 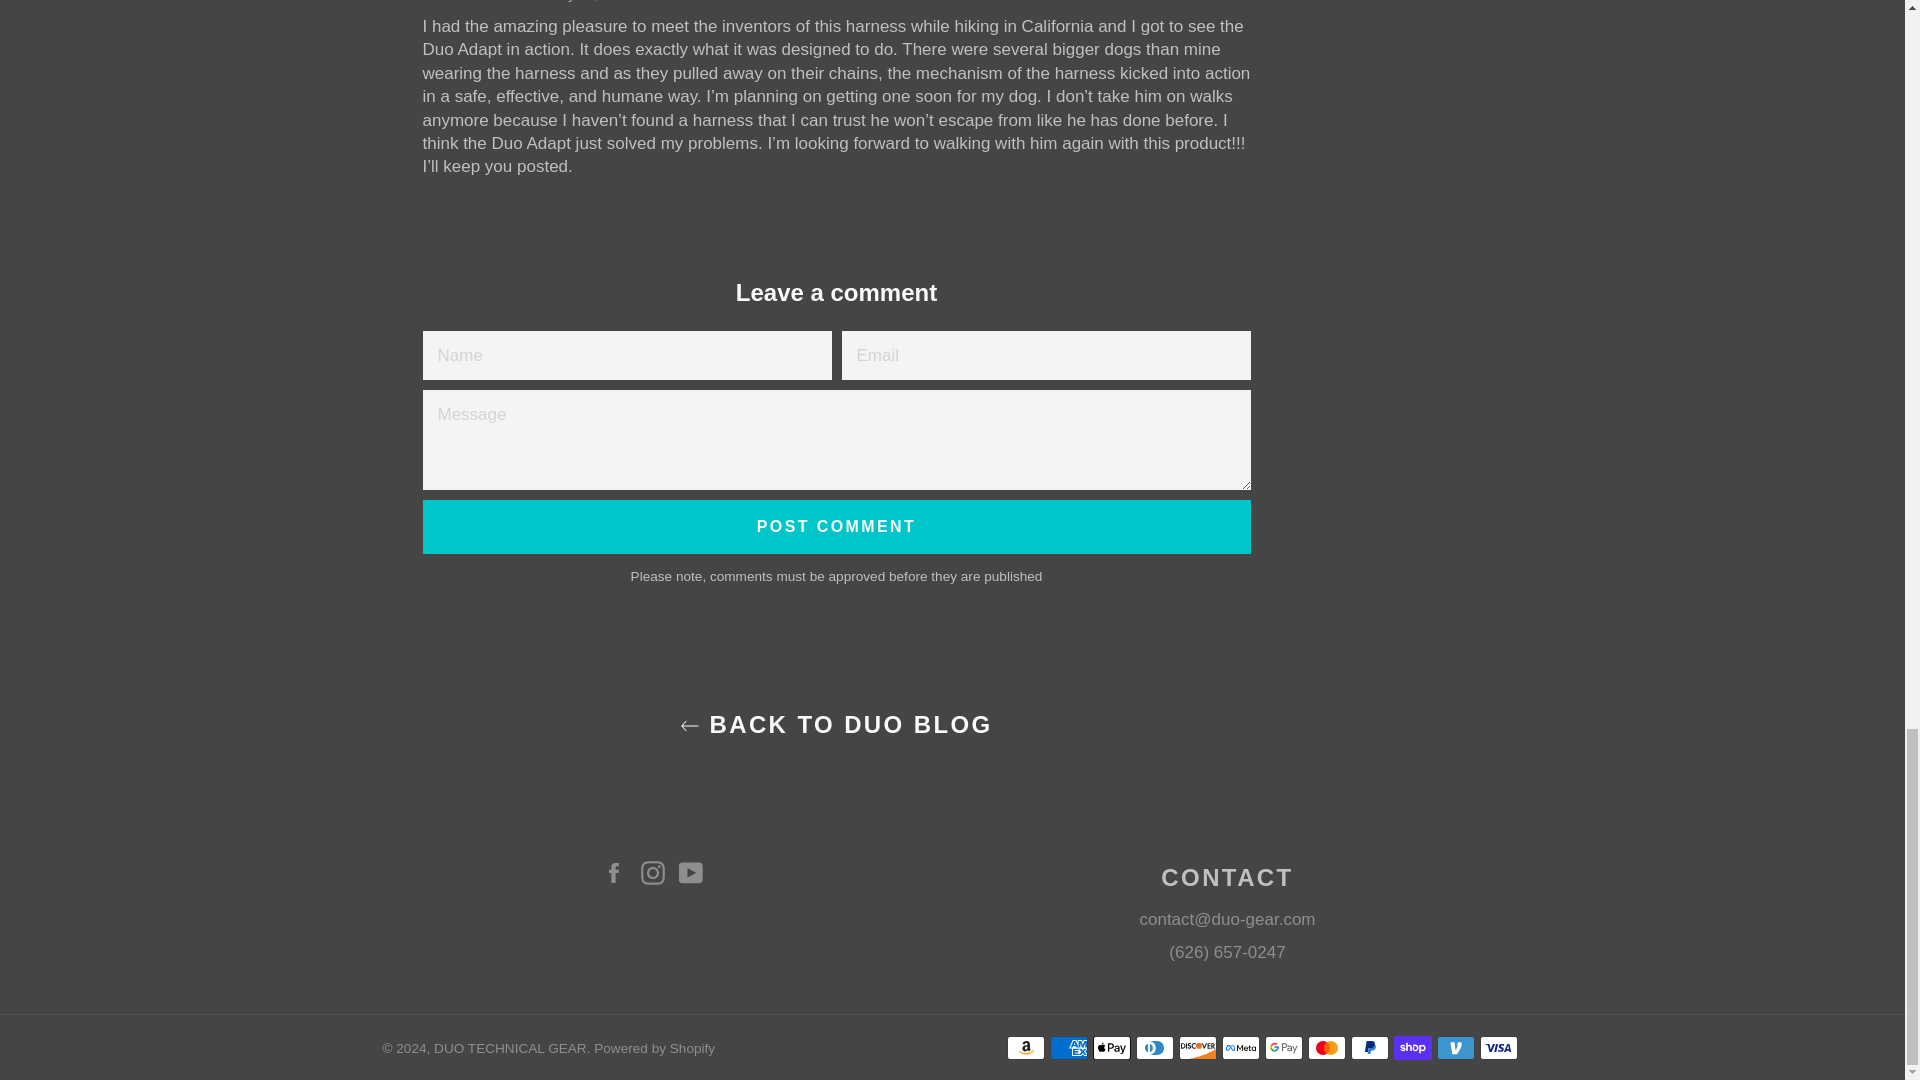 I want to click on DUO TECHNICAL GEAR on YouTube, so click(x=696, y=872).